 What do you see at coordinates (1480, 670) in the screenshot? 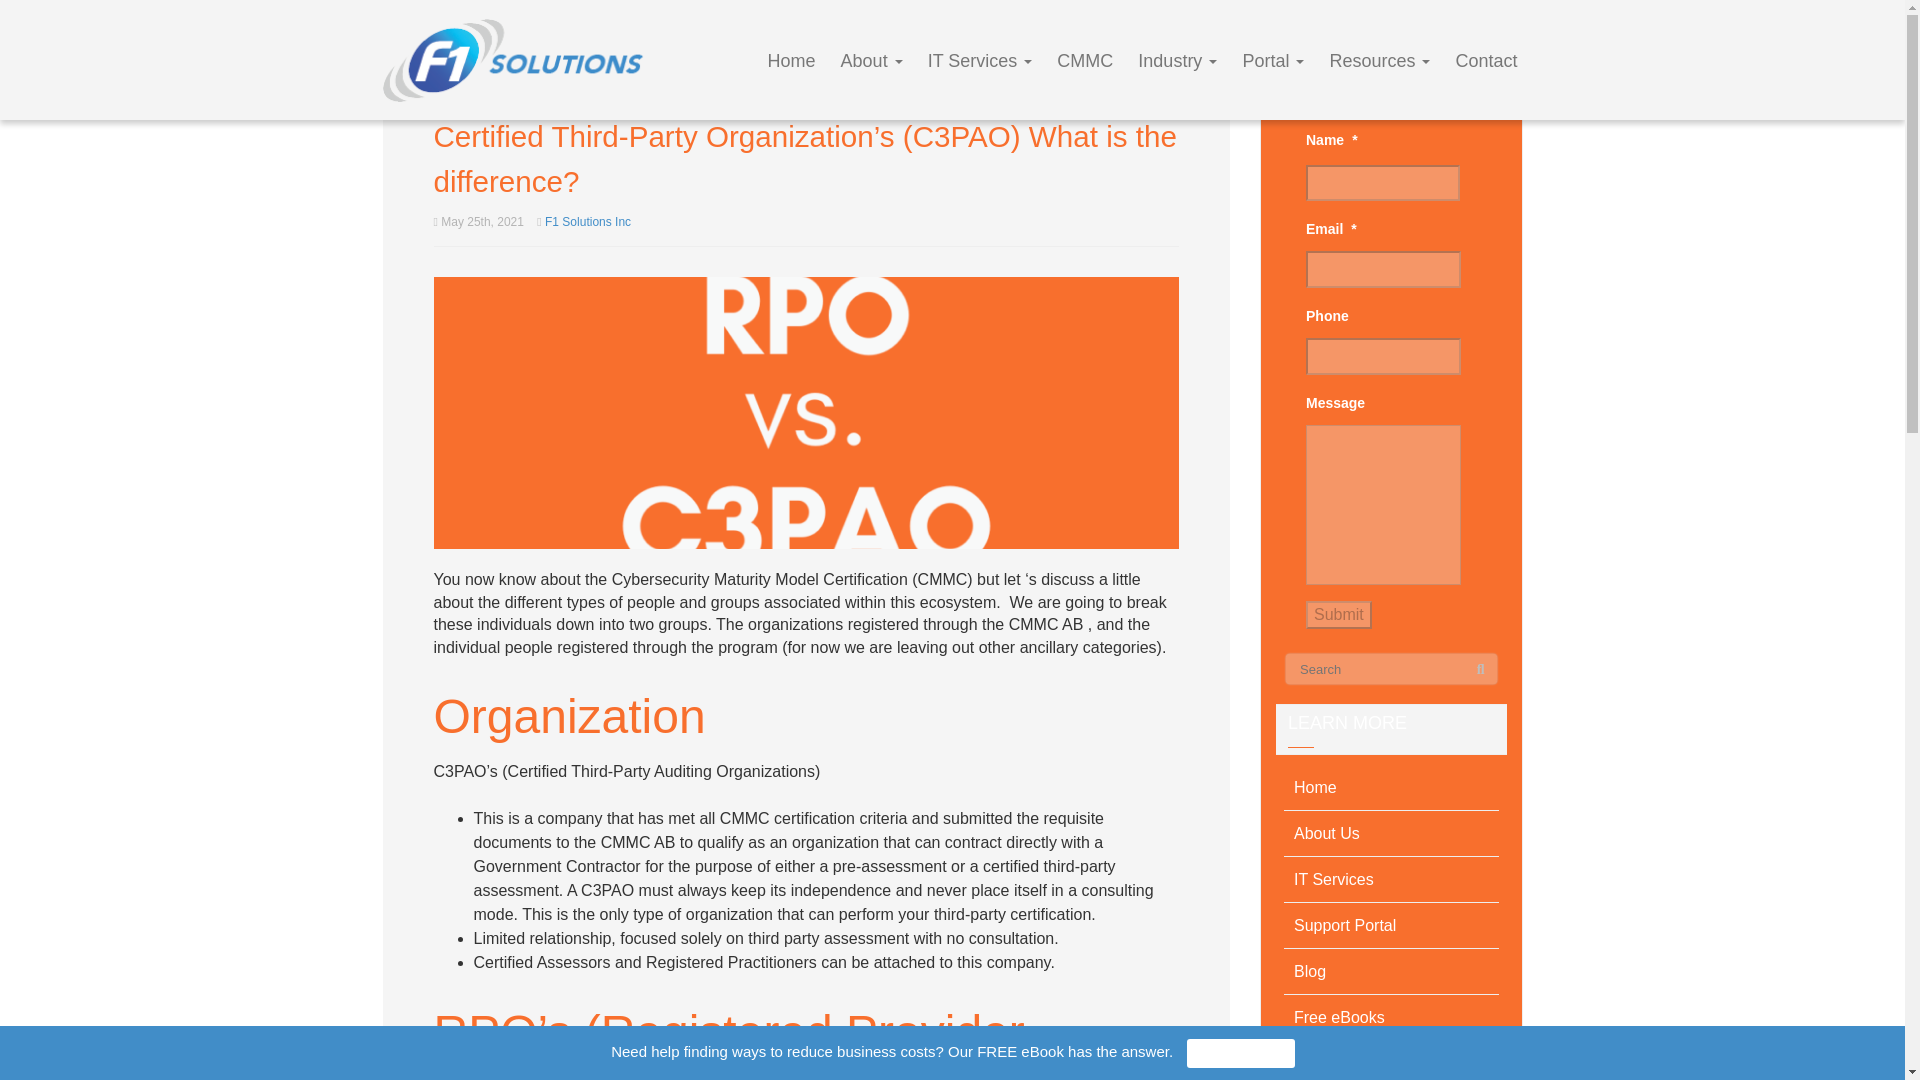
I see `Search` at bounding box center [1480, 670].